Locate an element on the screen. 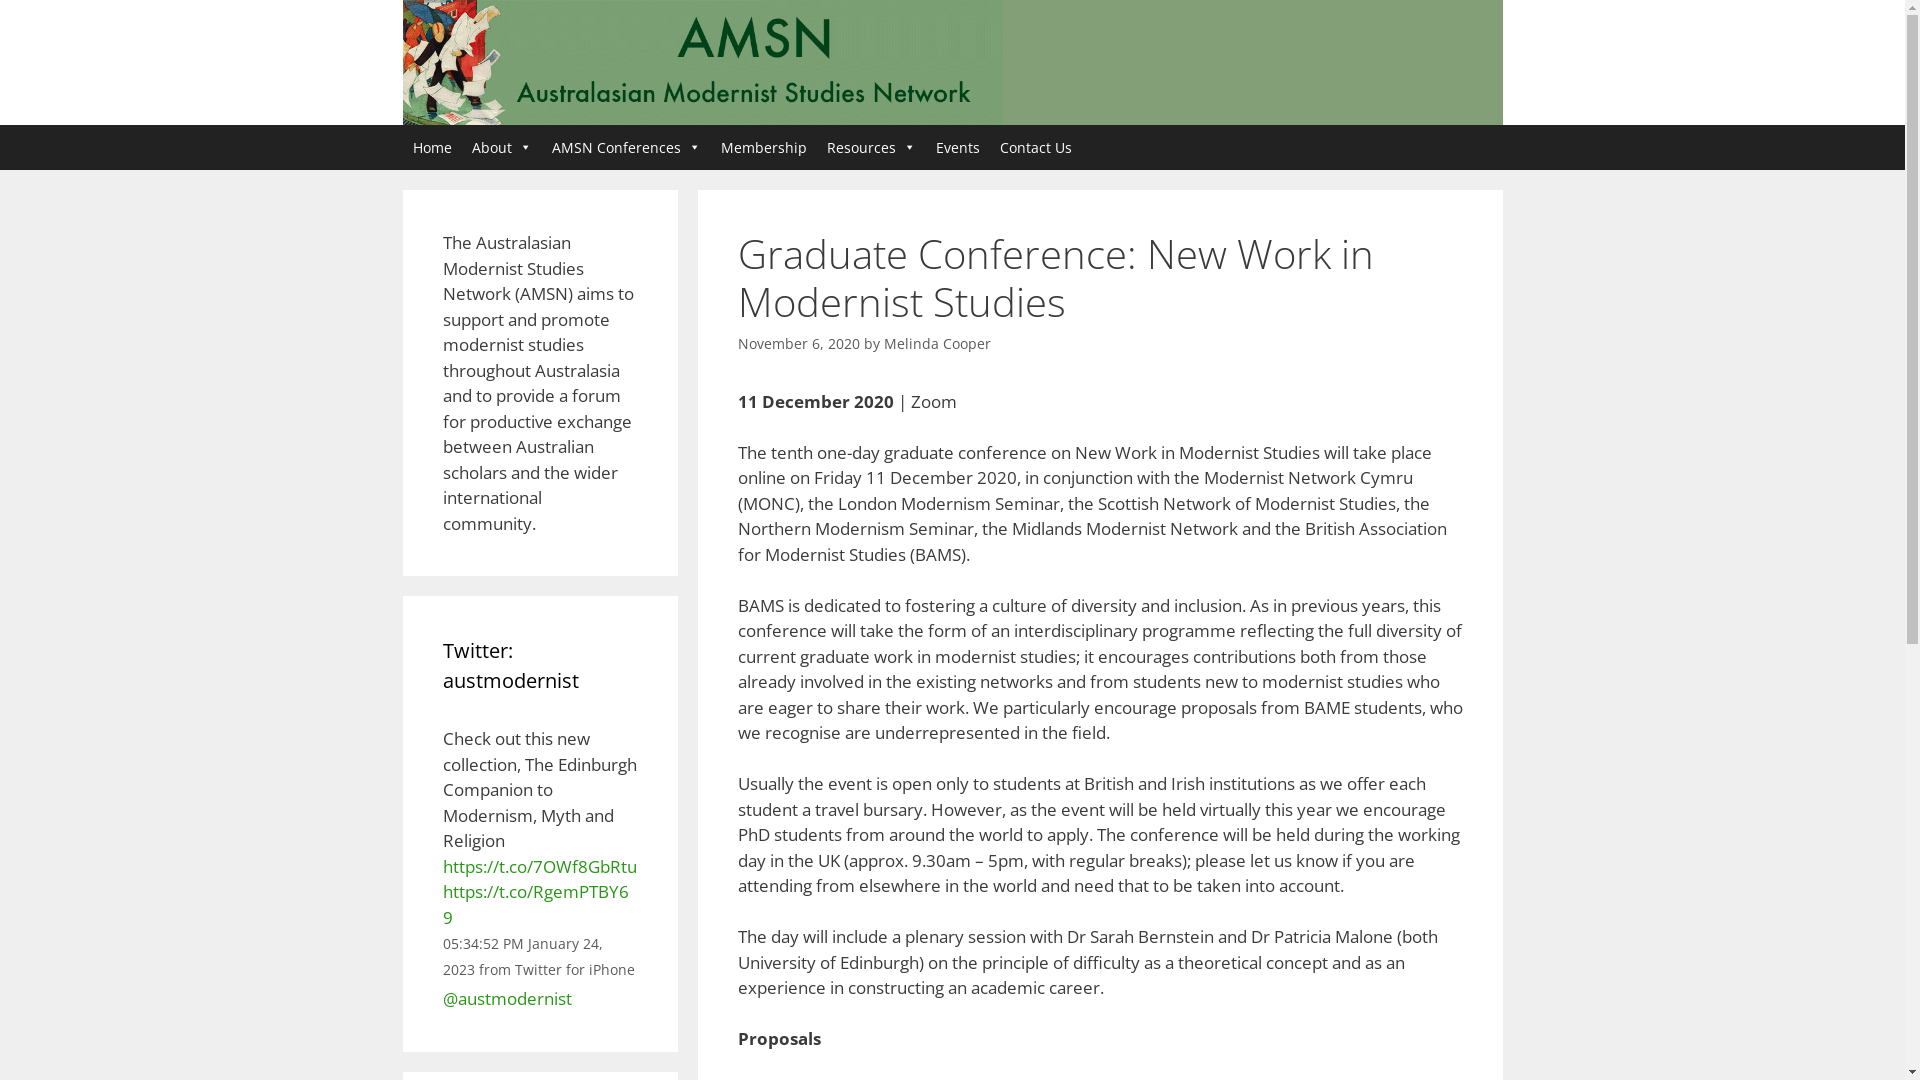  Australasian Modernist Studies Network is located at coordinates (702, 62).